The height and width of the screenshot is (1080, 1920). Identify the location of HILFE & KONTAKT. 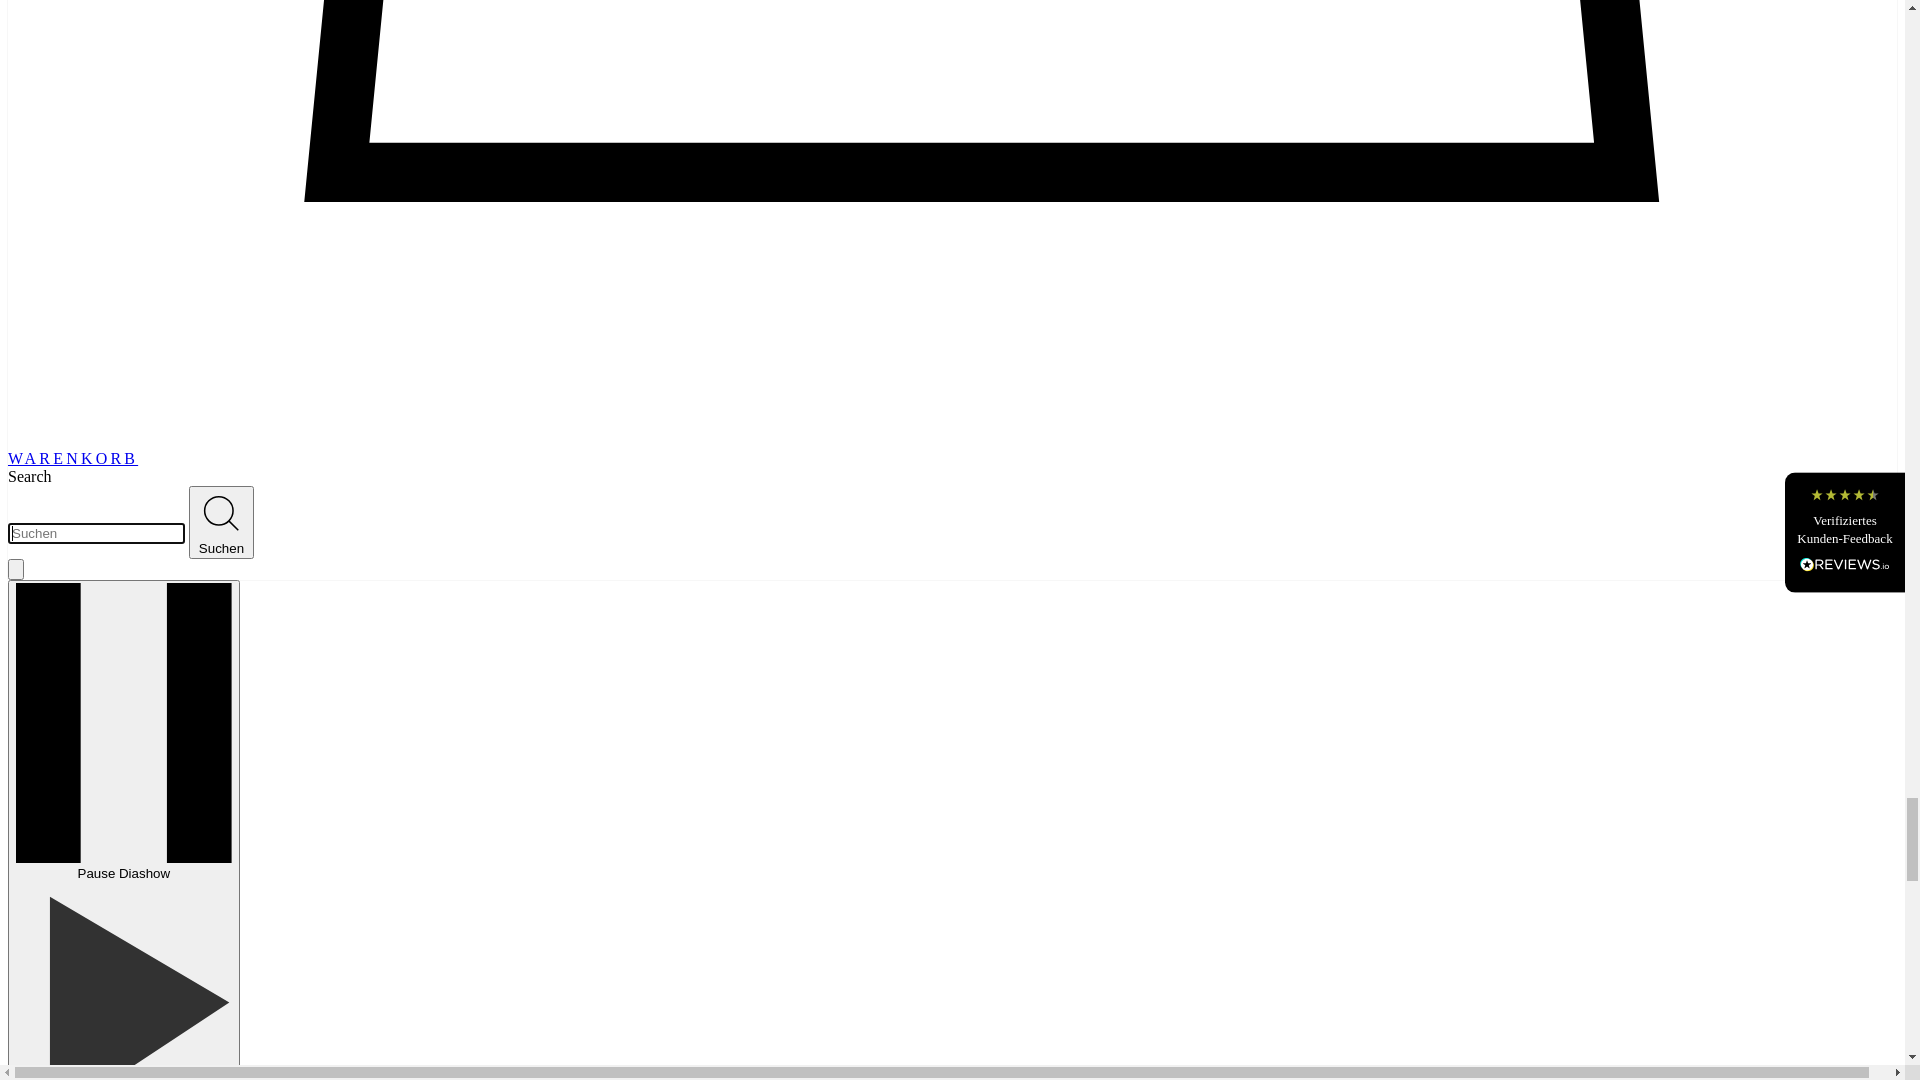
(158, 747).